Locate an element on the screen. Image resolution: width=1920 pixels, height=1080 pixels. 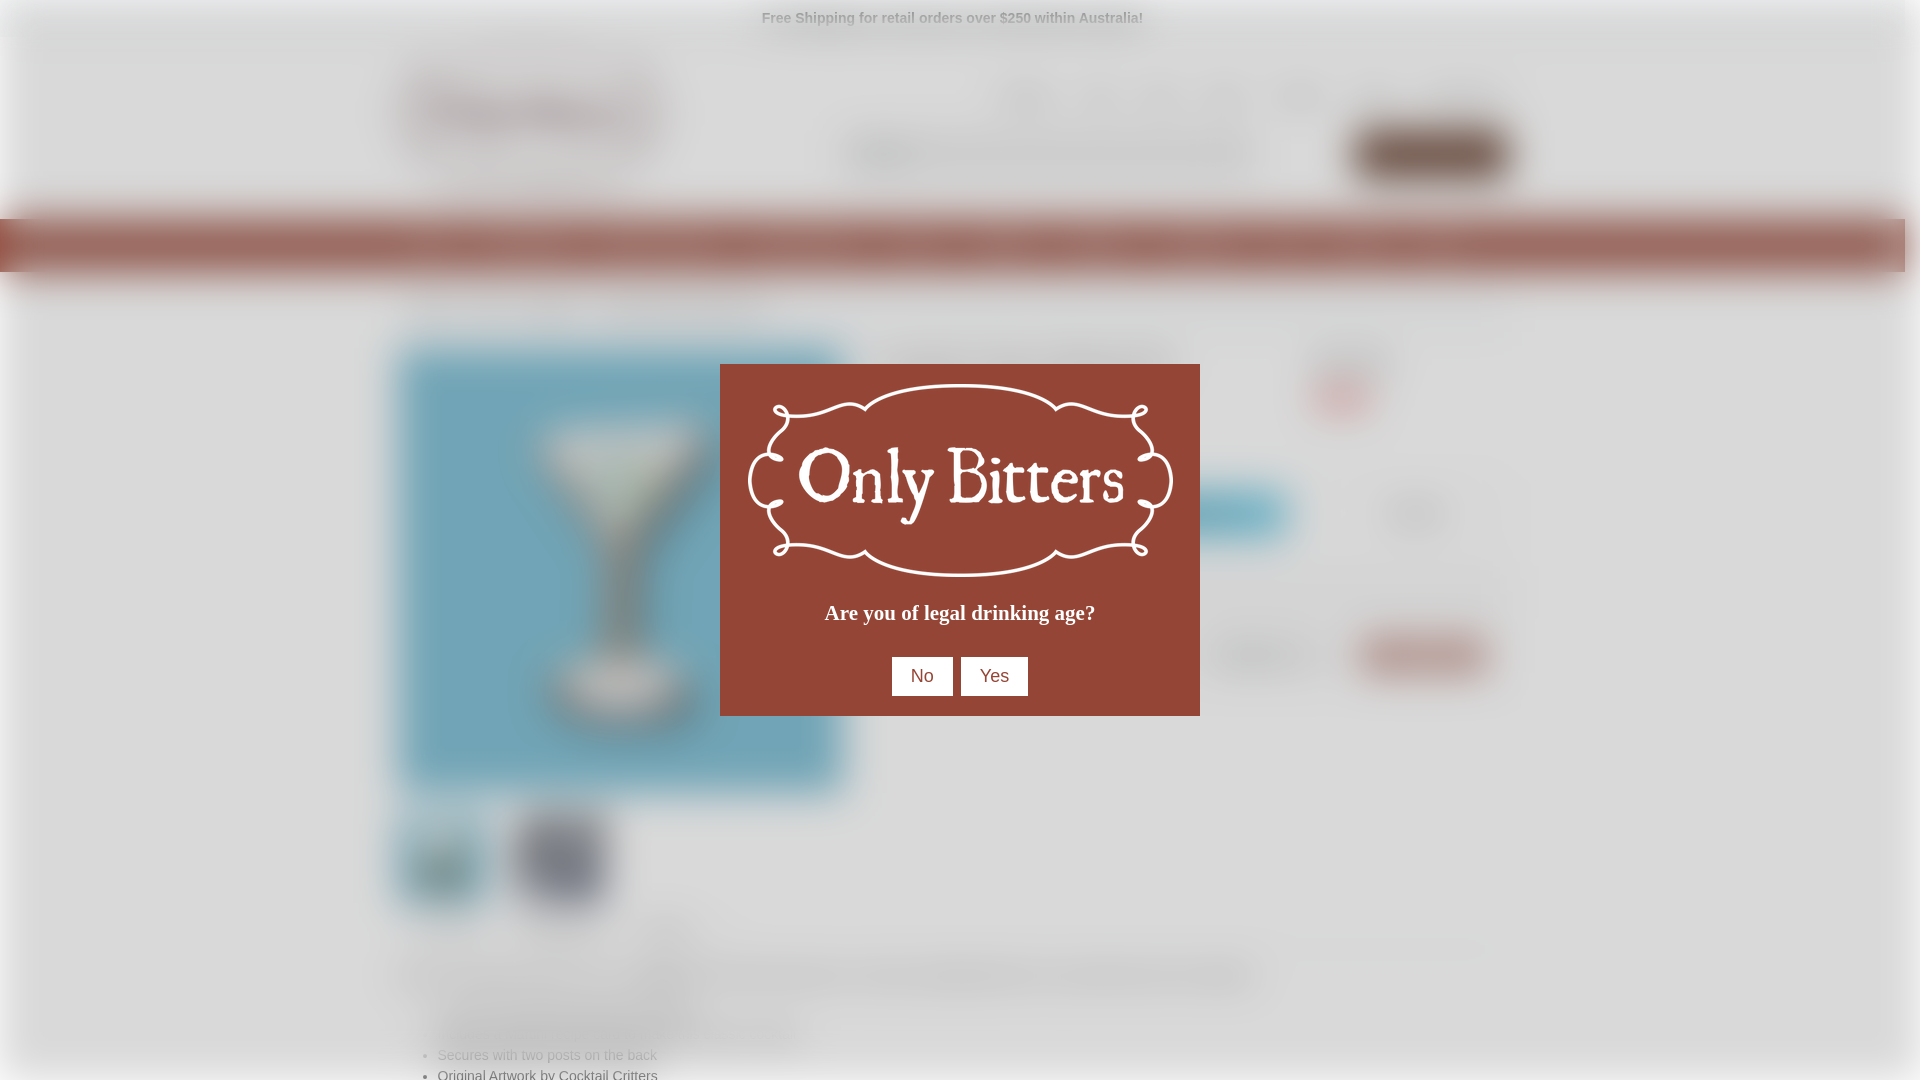
1 is located at coordinates (967, 512).